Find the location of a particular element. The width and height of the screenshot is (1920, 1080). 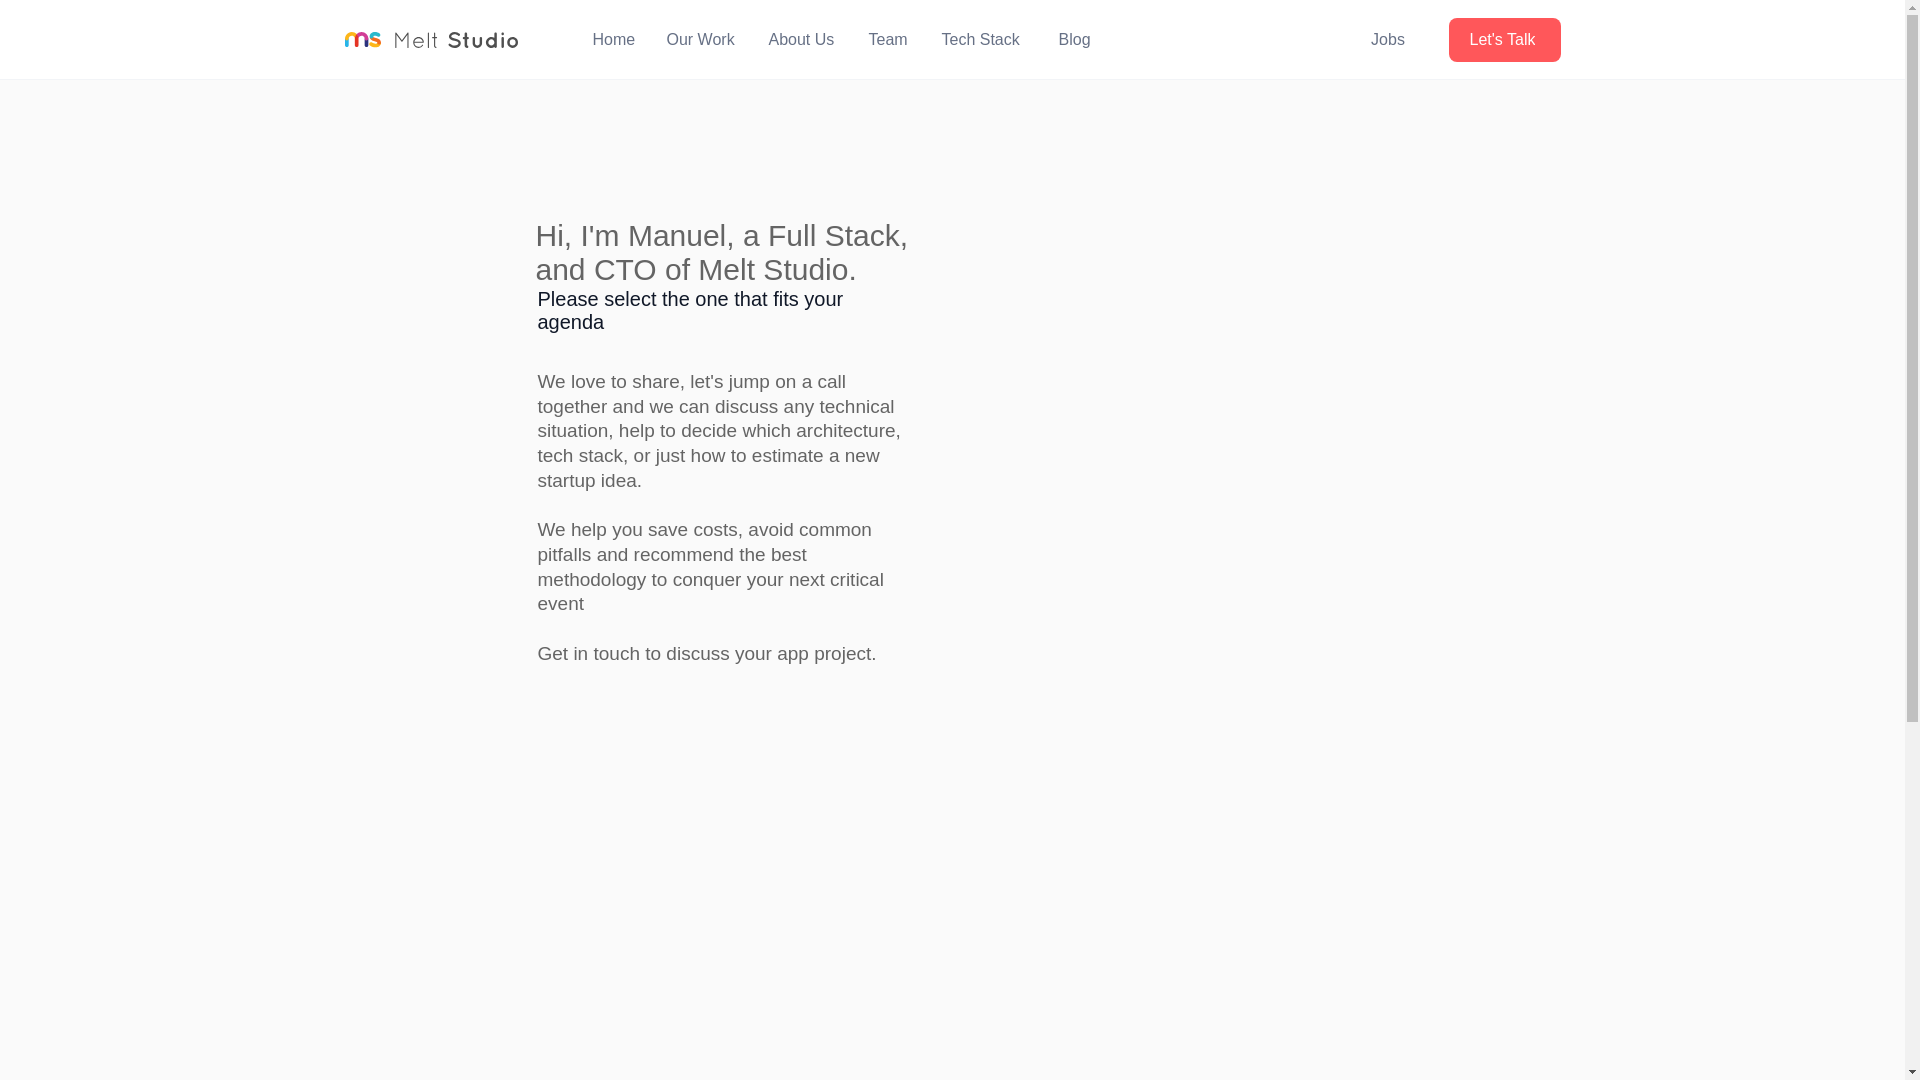

Our Work is located at coordinates (707, 40).